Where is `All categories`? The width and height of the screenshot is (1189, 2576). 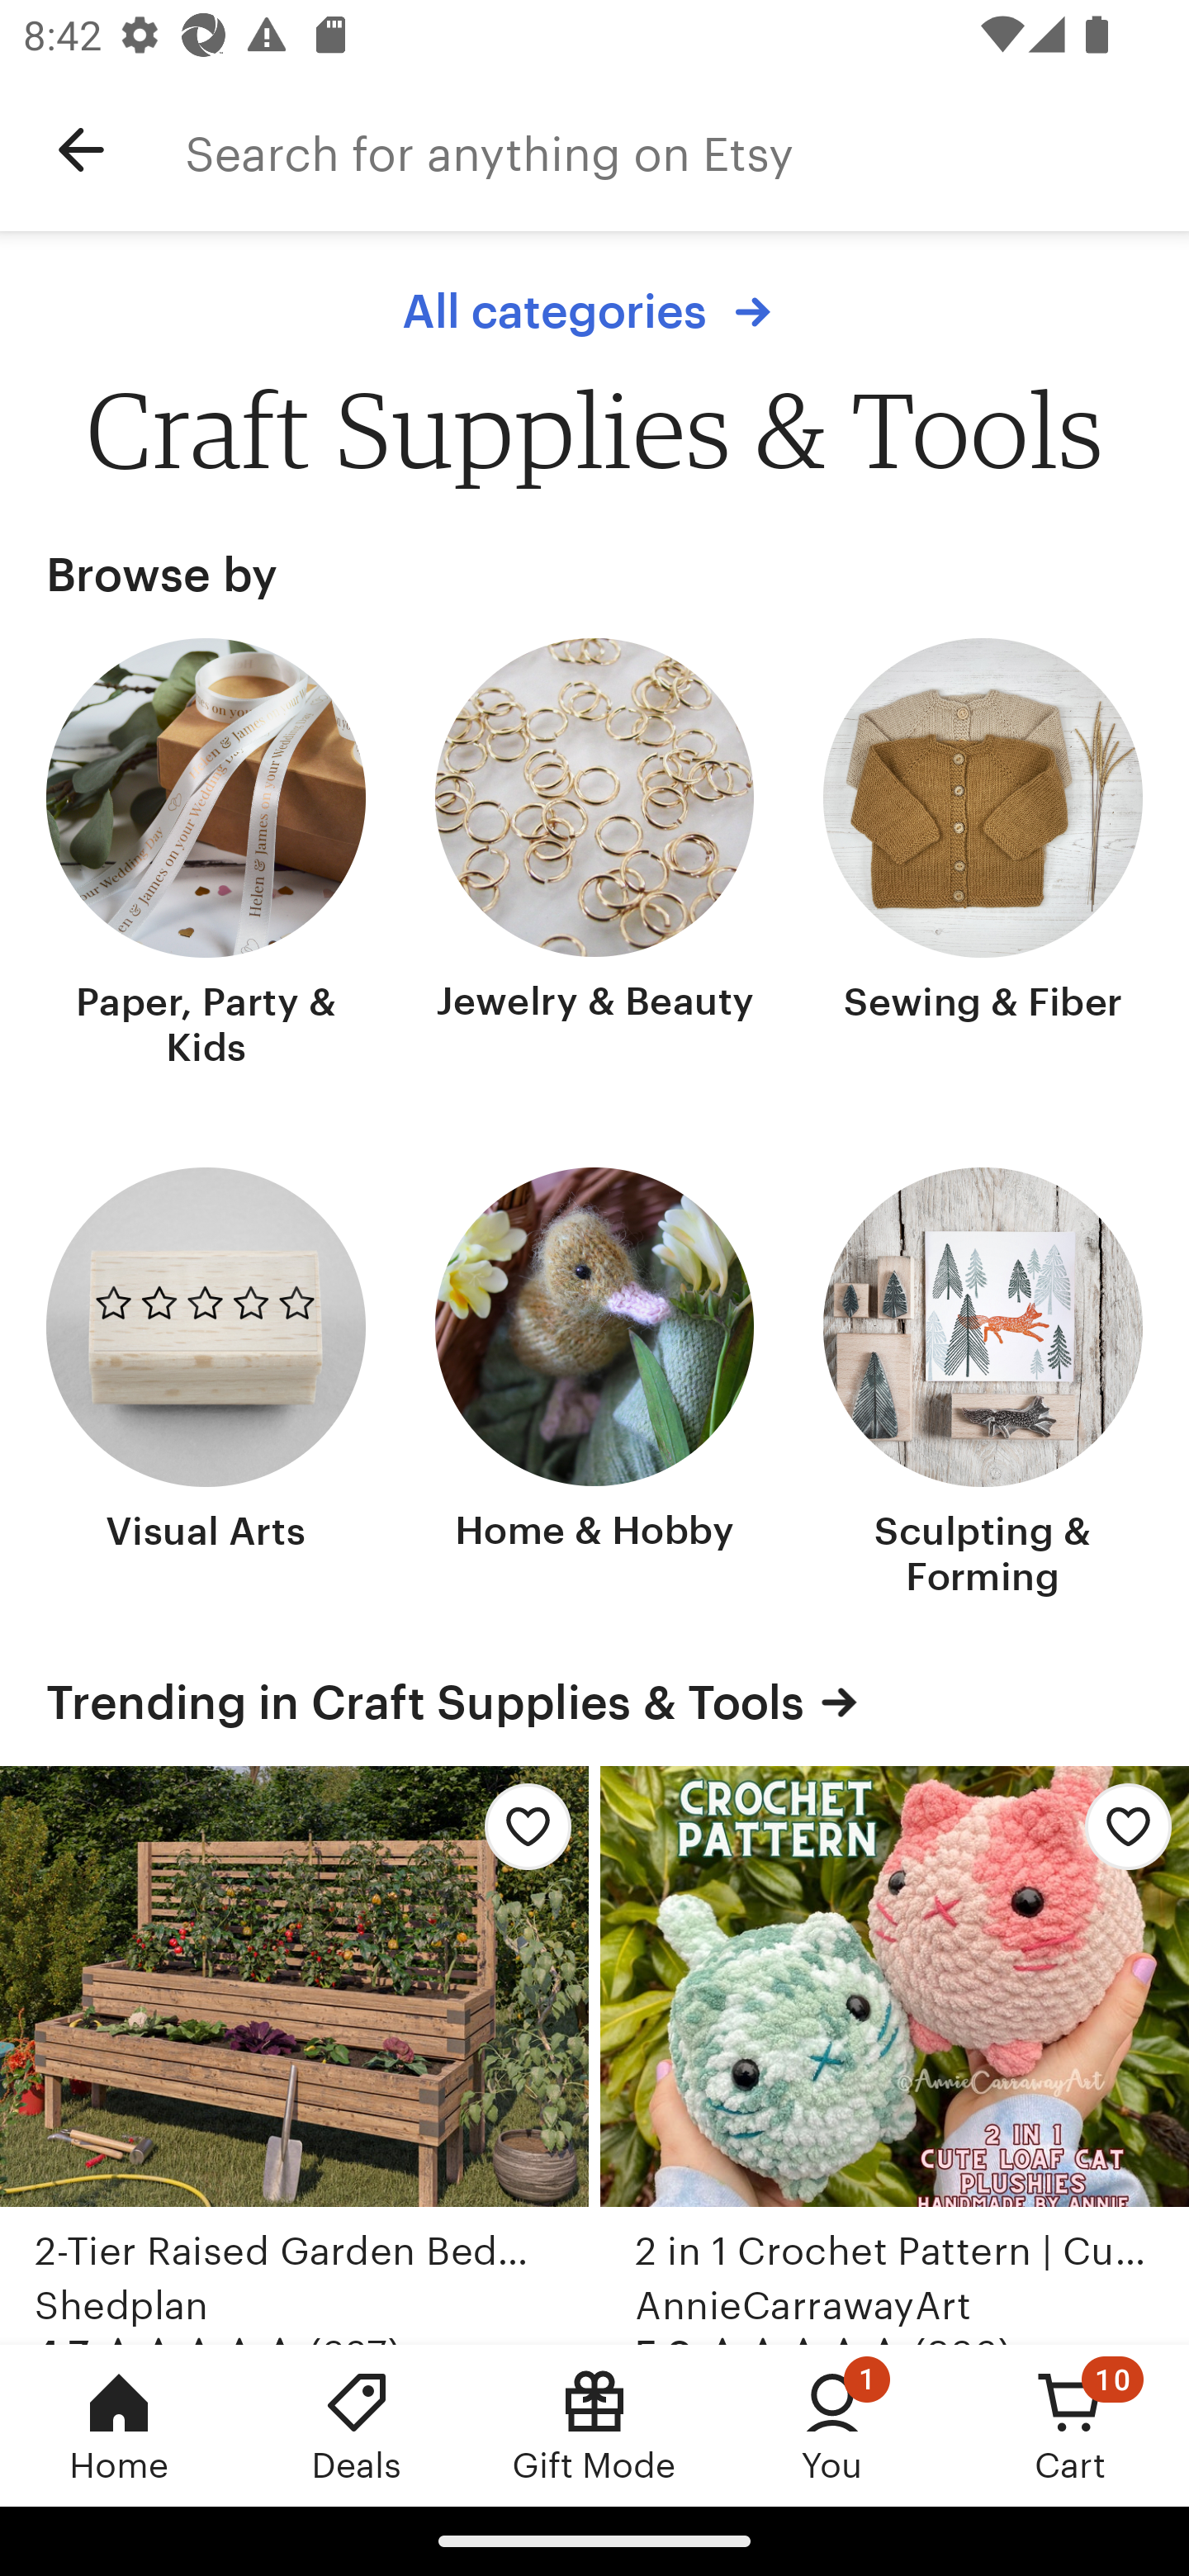 All categories is located at coordinates (594, 311).